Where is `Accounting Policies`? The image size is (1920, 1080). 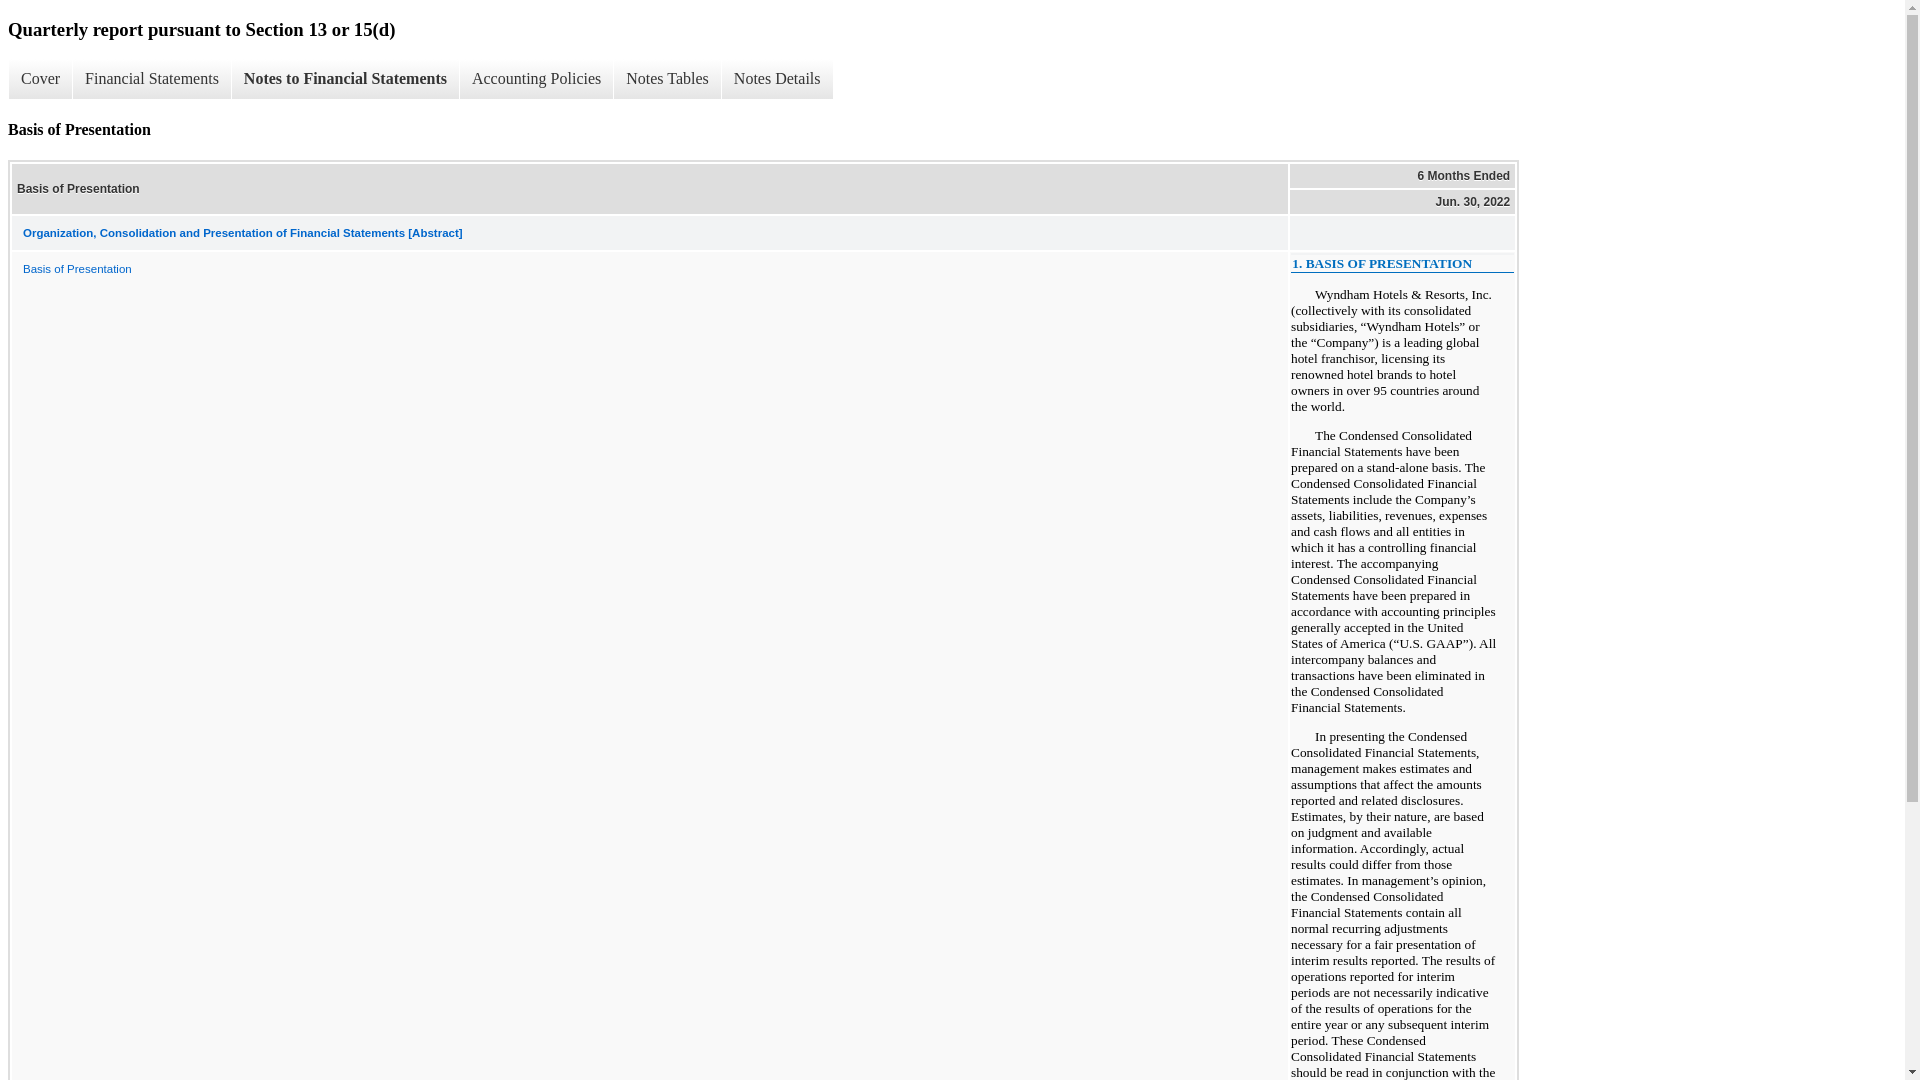
Accounting Policies is located at coordinates (535, 79).